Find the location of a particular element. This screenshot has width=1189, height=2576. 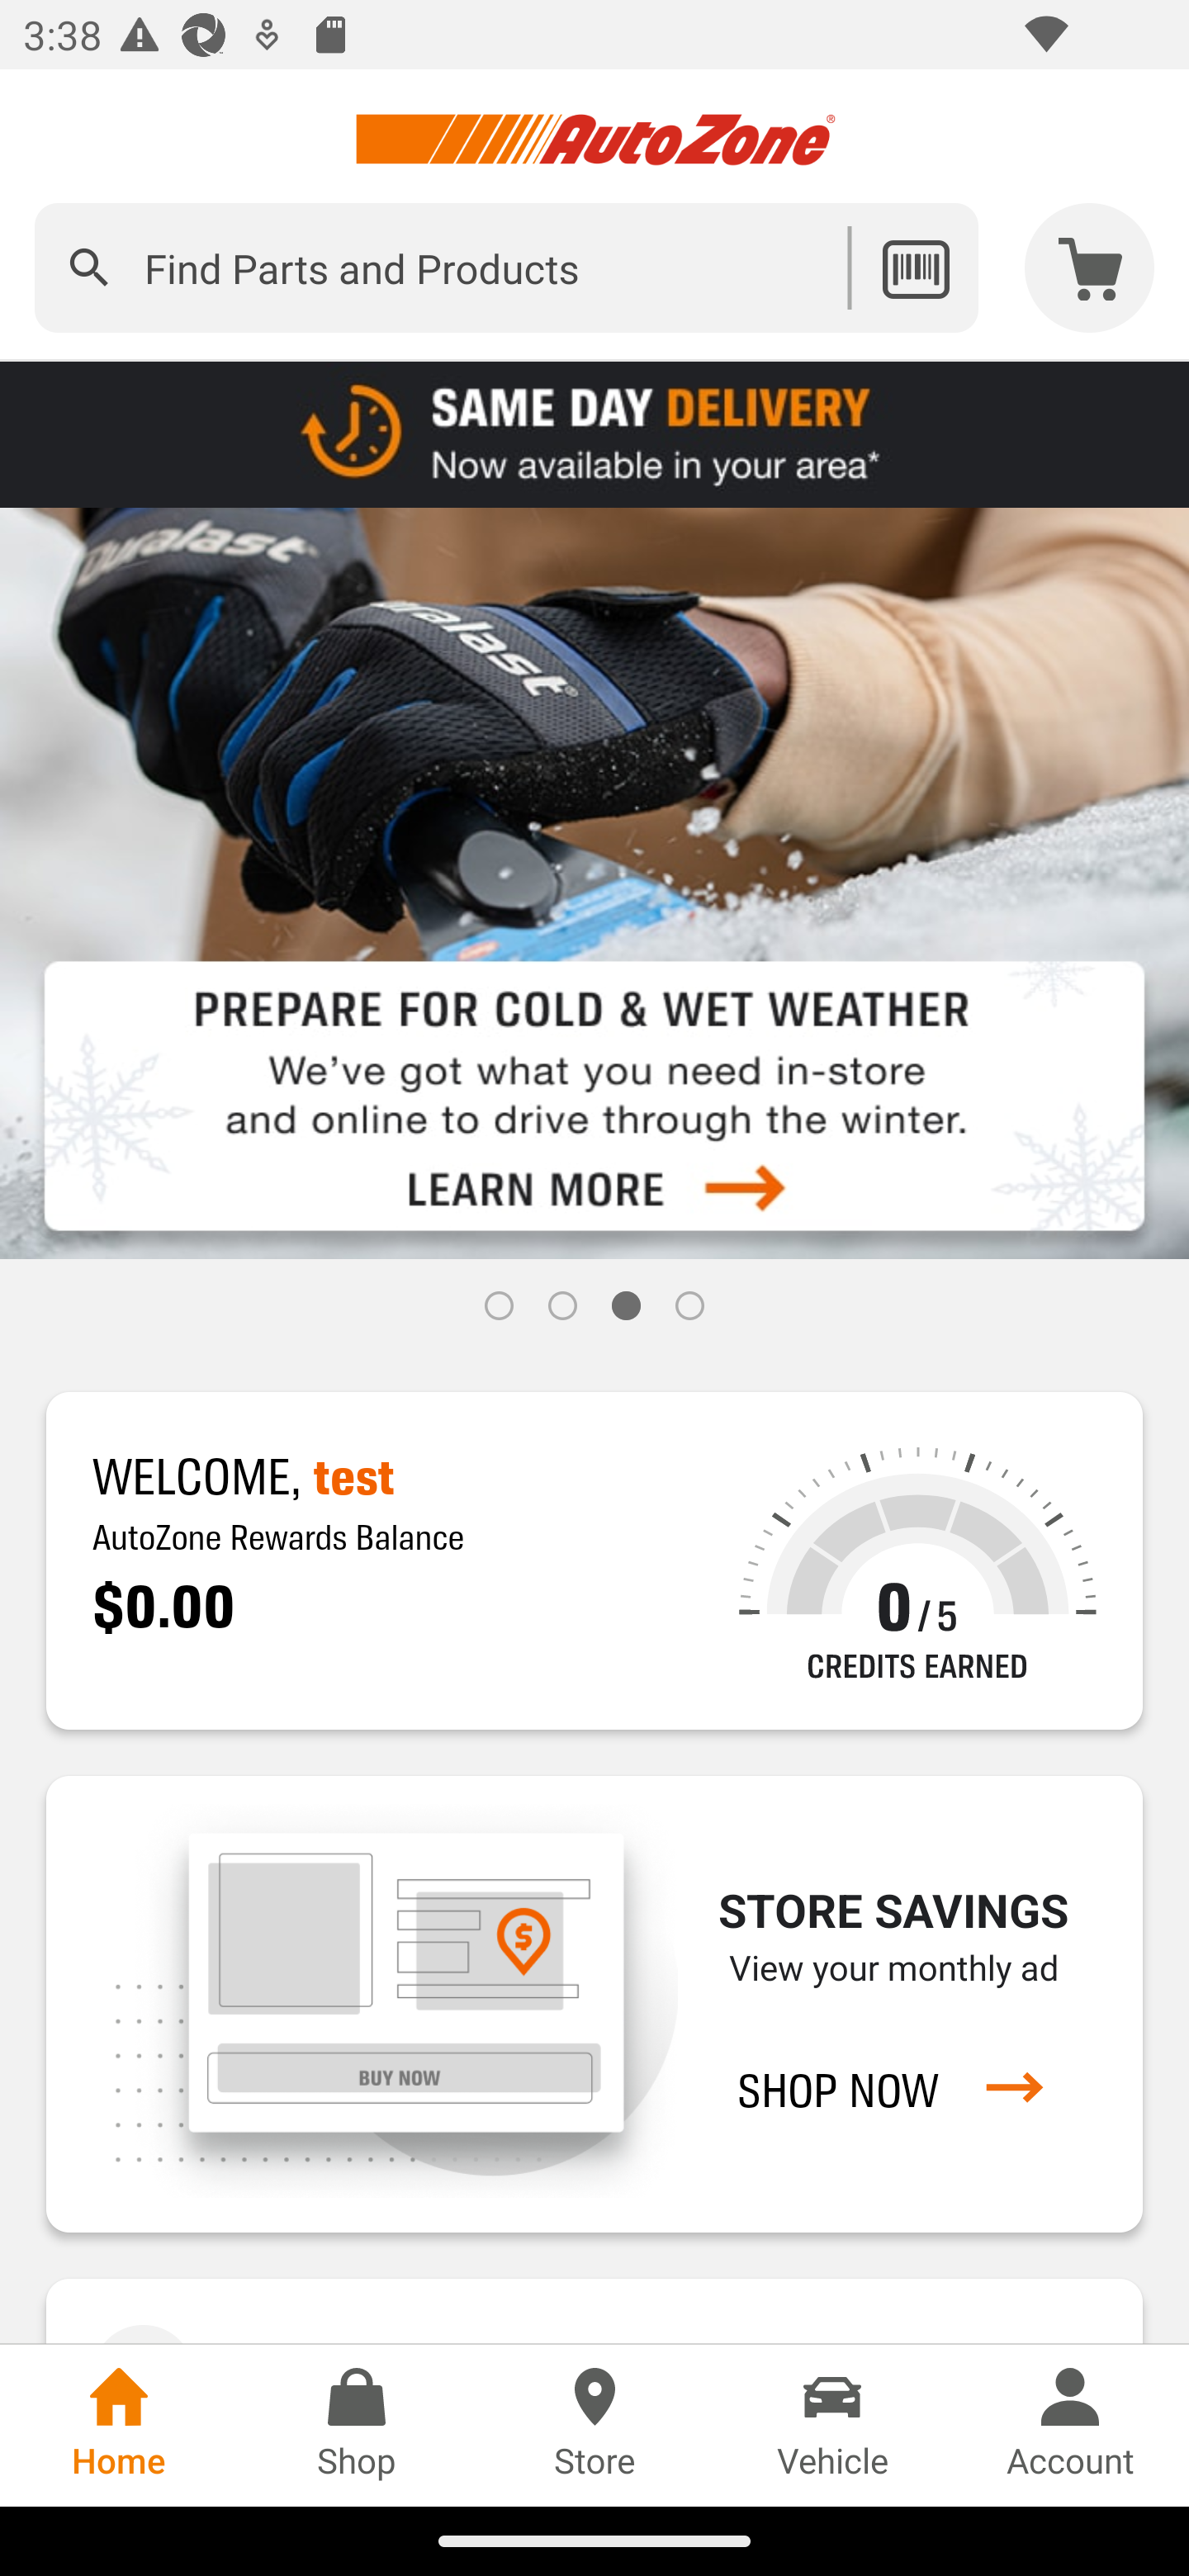

Shop is located at coordinates (357, 2425).